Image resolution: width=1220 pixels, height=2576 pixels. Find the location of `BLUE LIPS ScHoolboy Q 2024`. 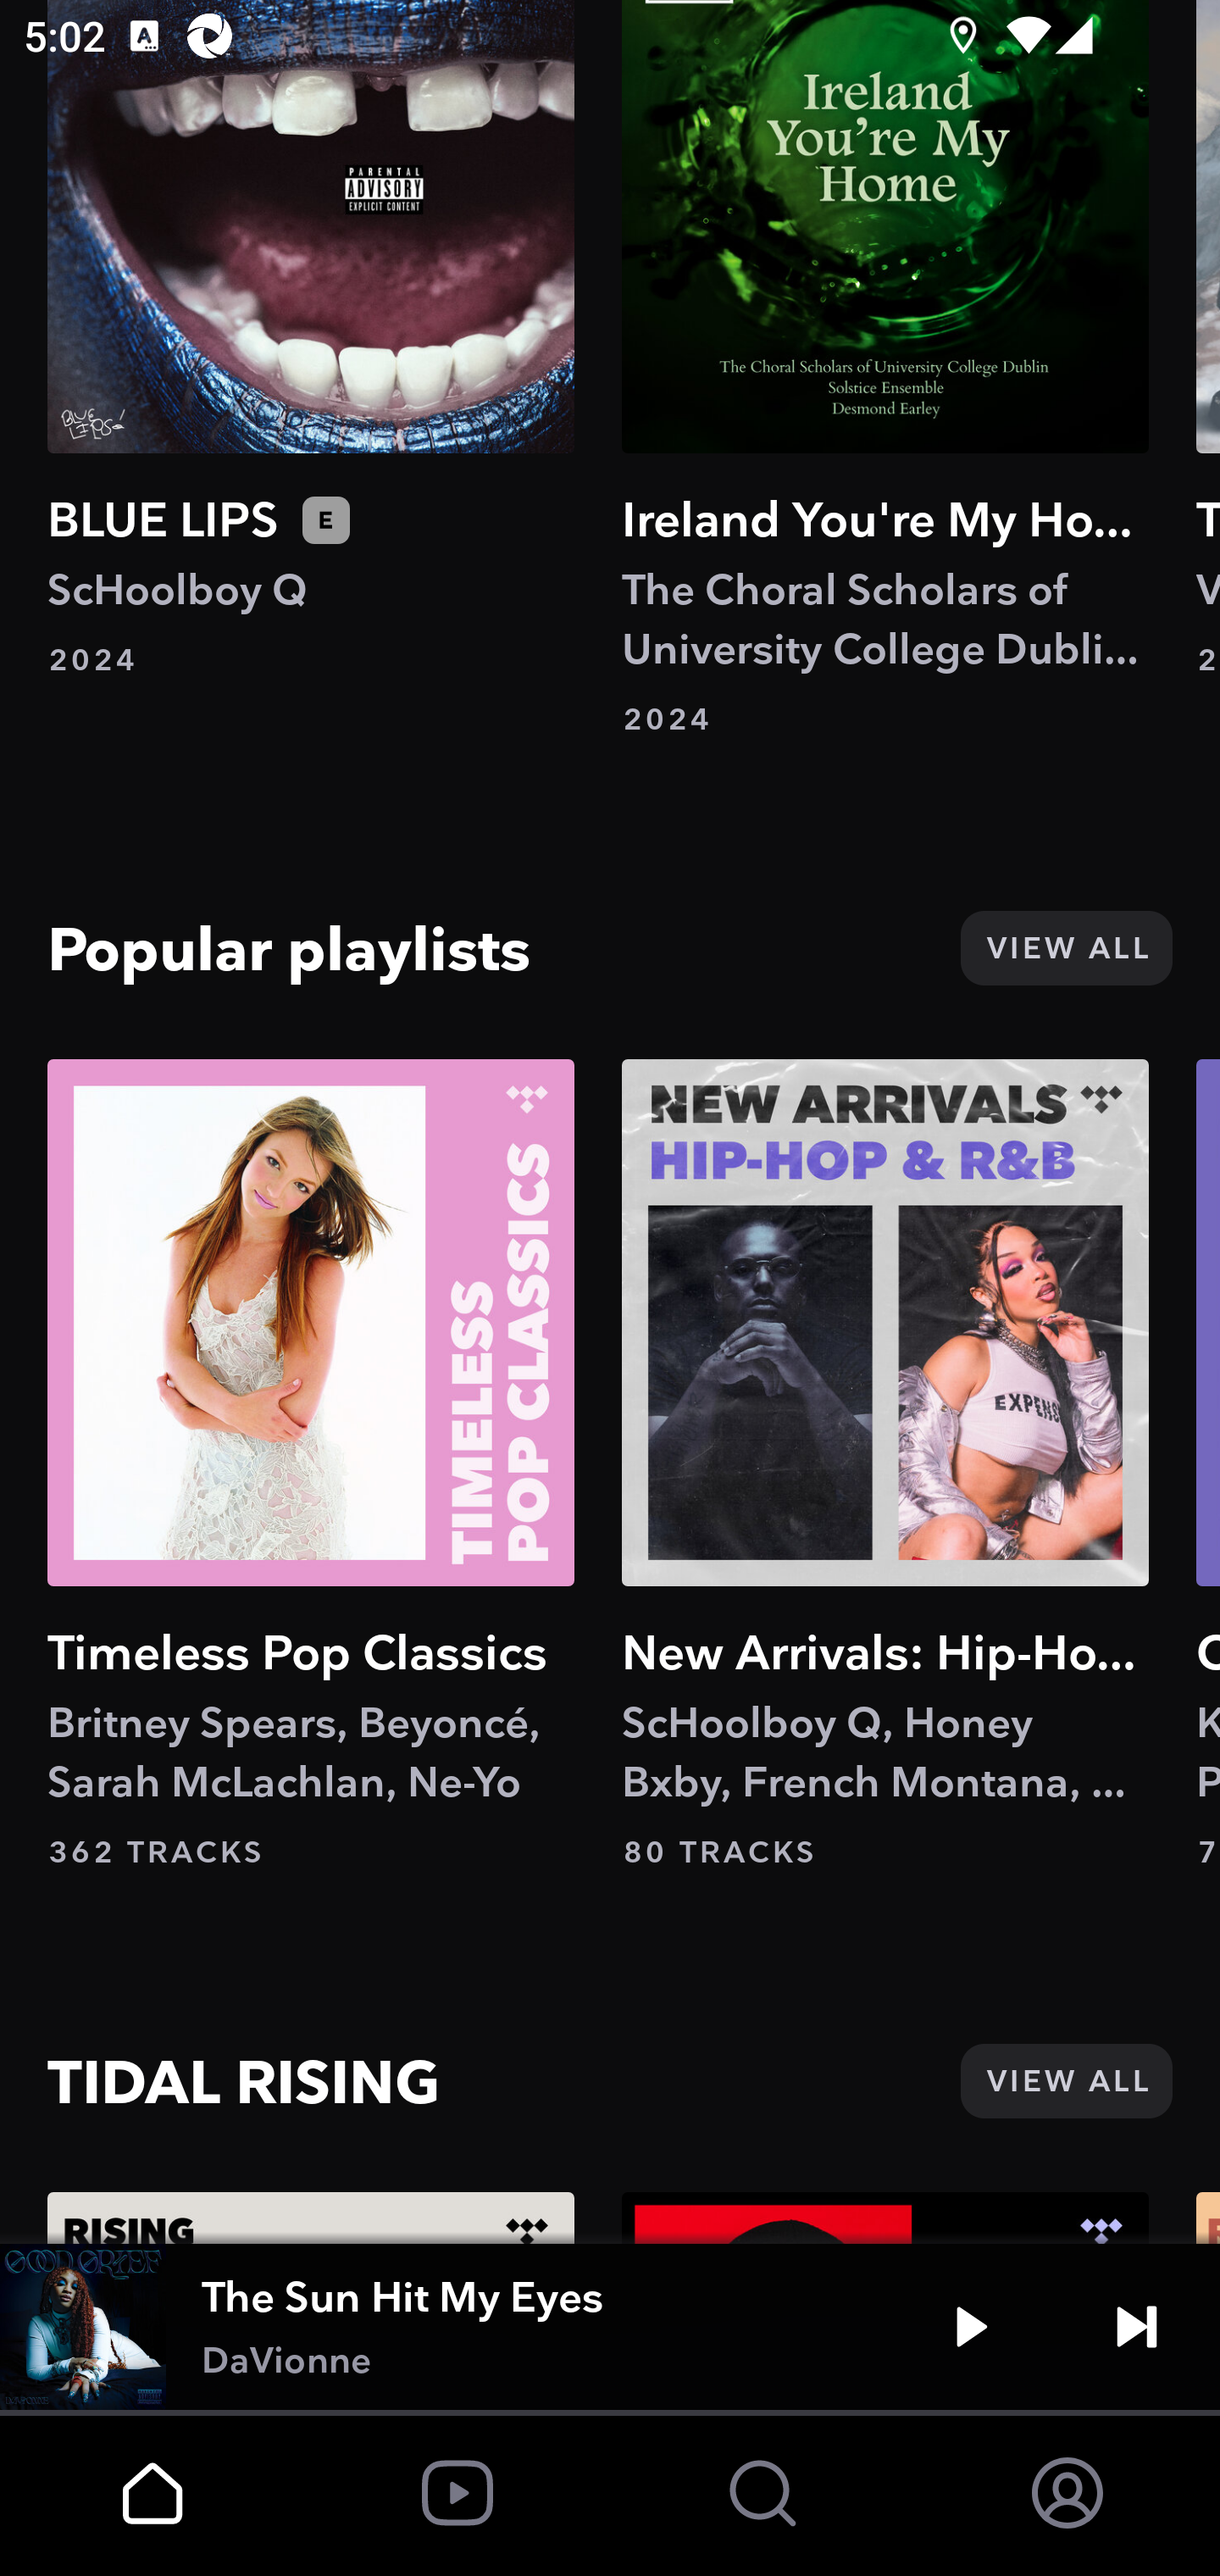

BLUE LIPS ScHoolboy Q 2024 is located at coordinates (311, 340).